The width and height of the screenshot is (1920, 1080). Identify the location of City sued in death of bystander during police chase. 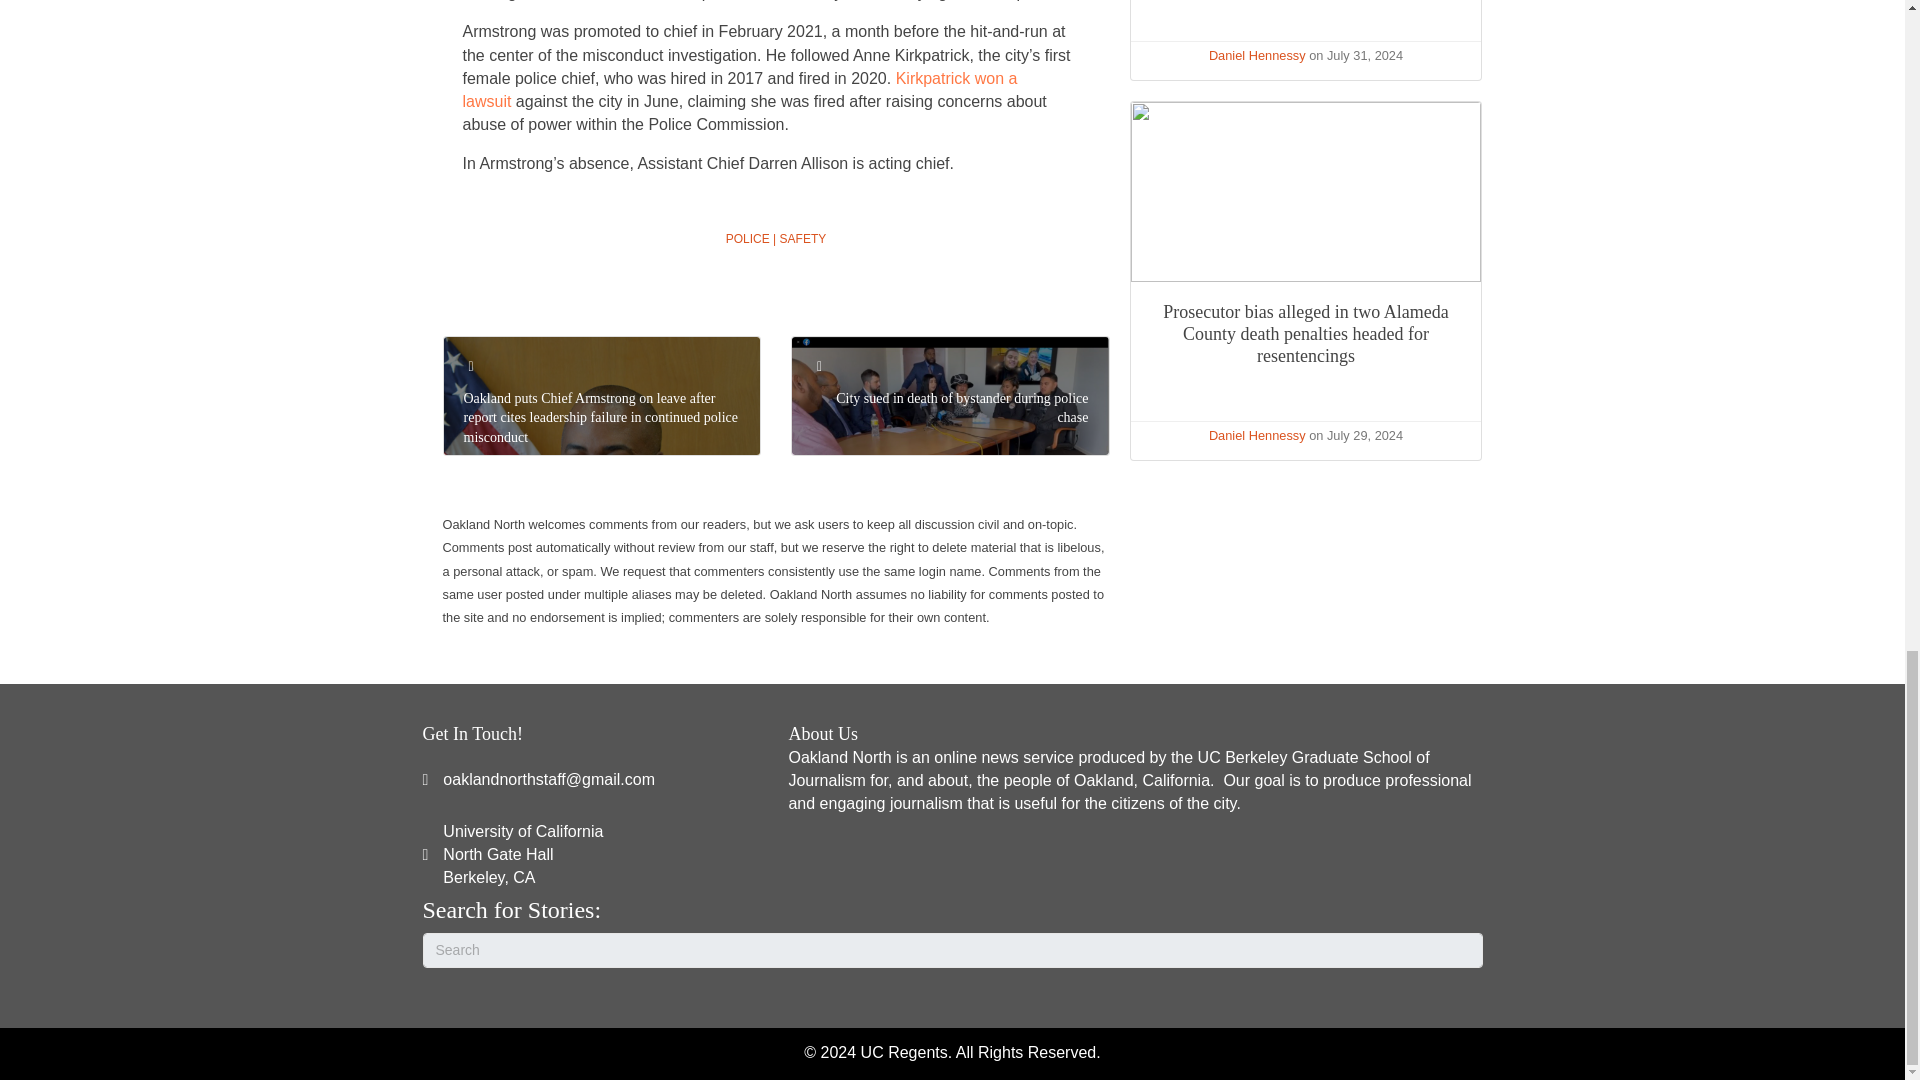
(962, 408).